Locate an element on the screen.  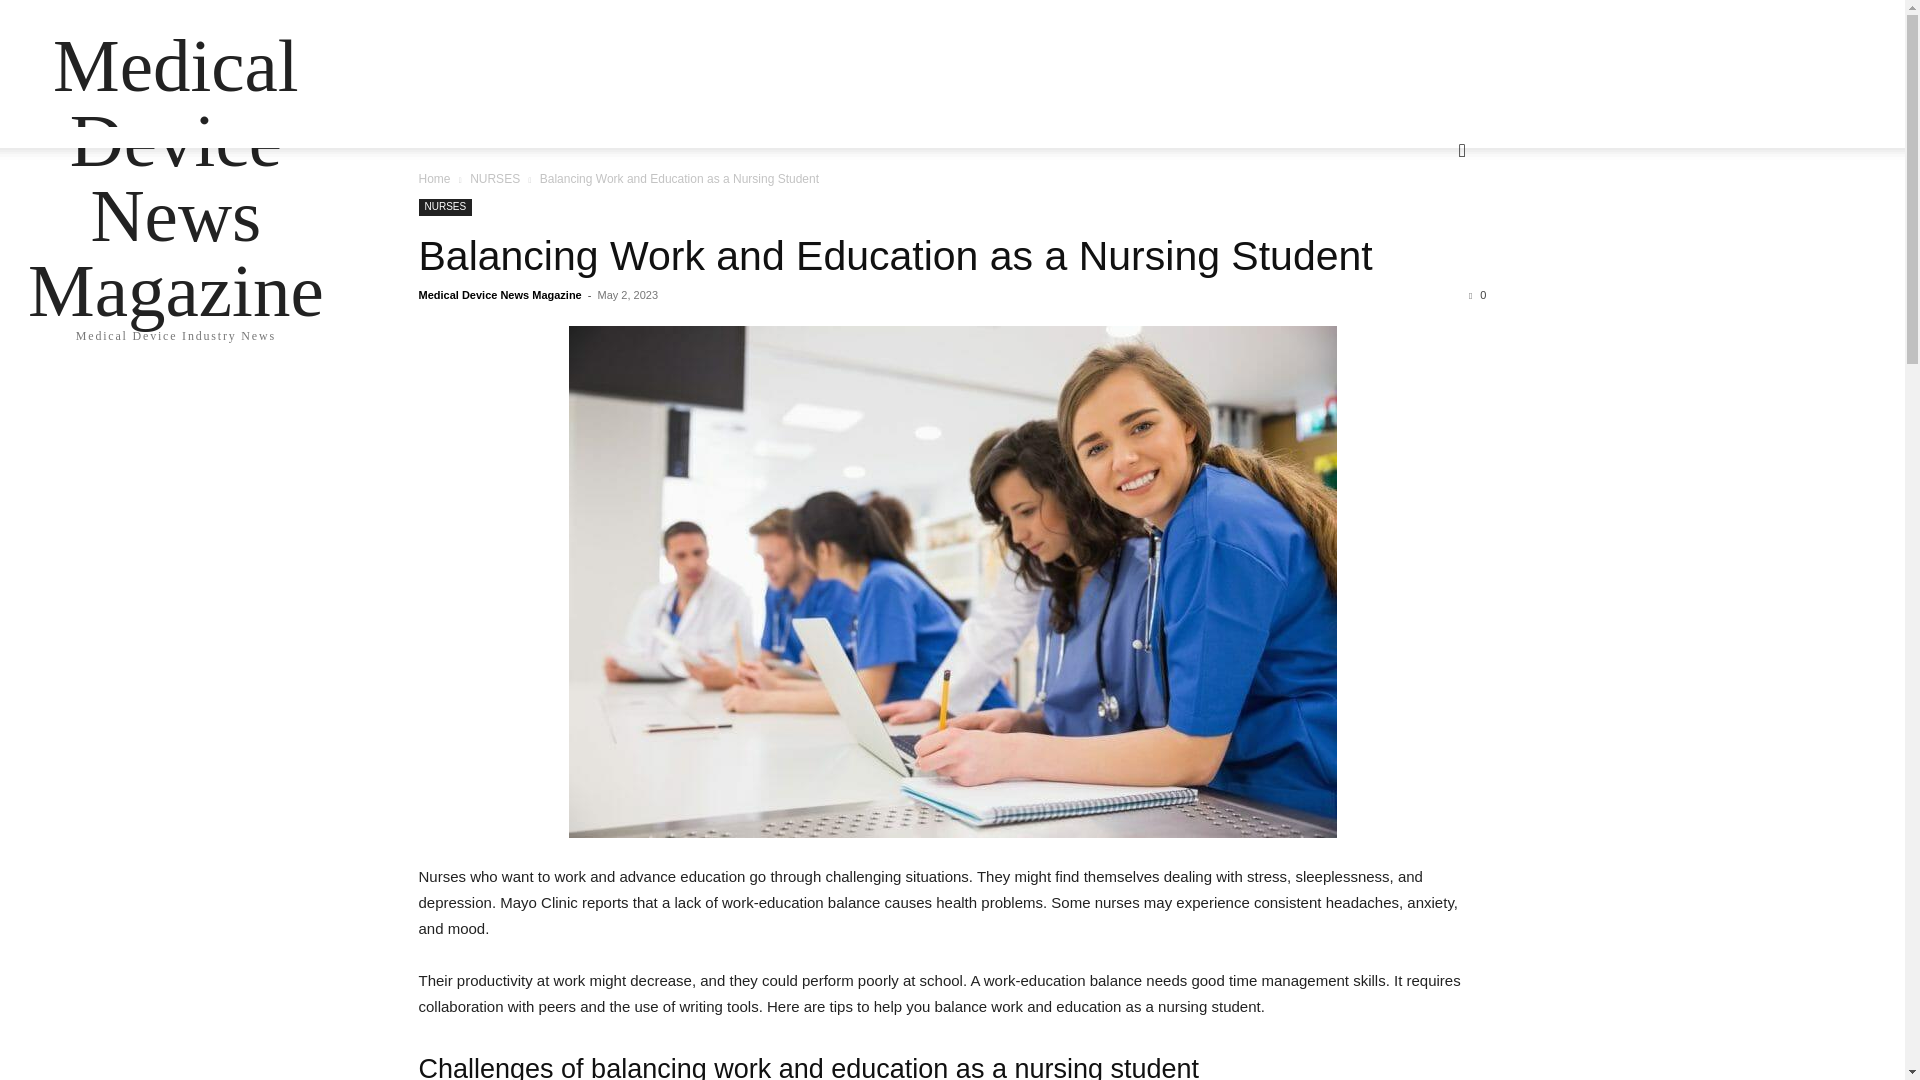
0 is located at coordinates (1477, 295).